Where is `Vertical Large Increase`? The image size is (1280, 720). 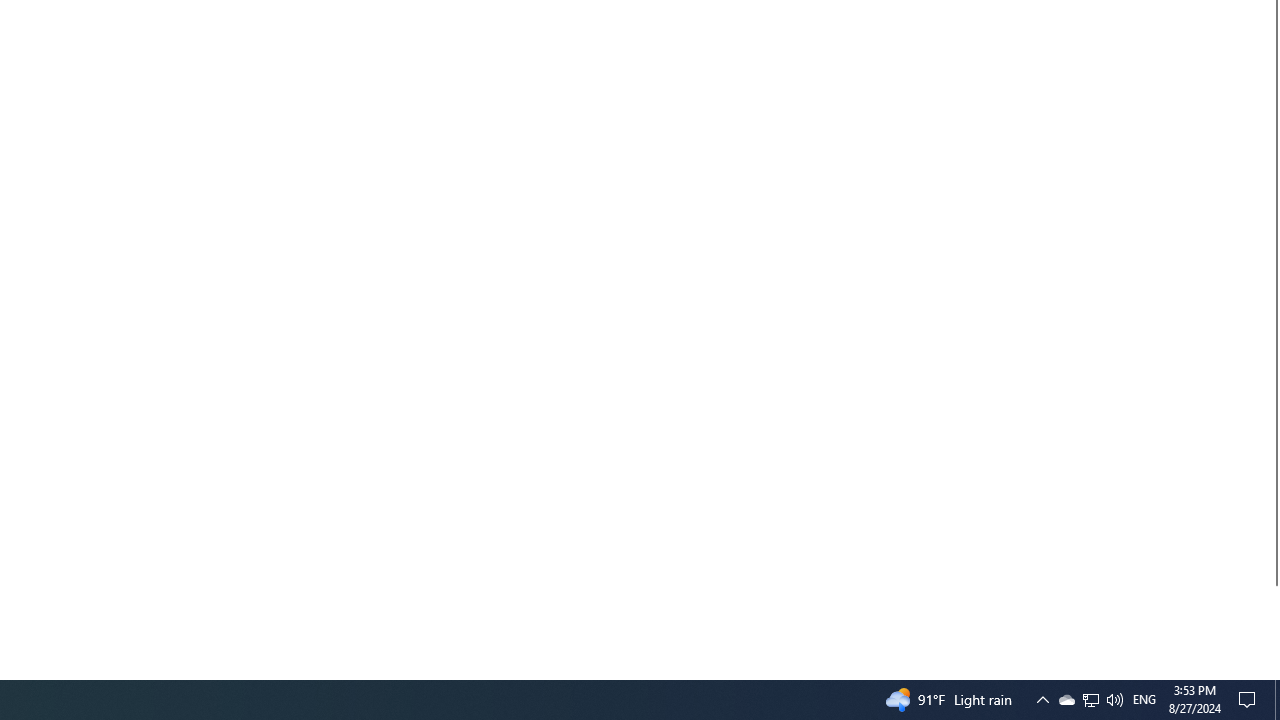 Vertical Large Increase is located at coordinates (1272, 624).